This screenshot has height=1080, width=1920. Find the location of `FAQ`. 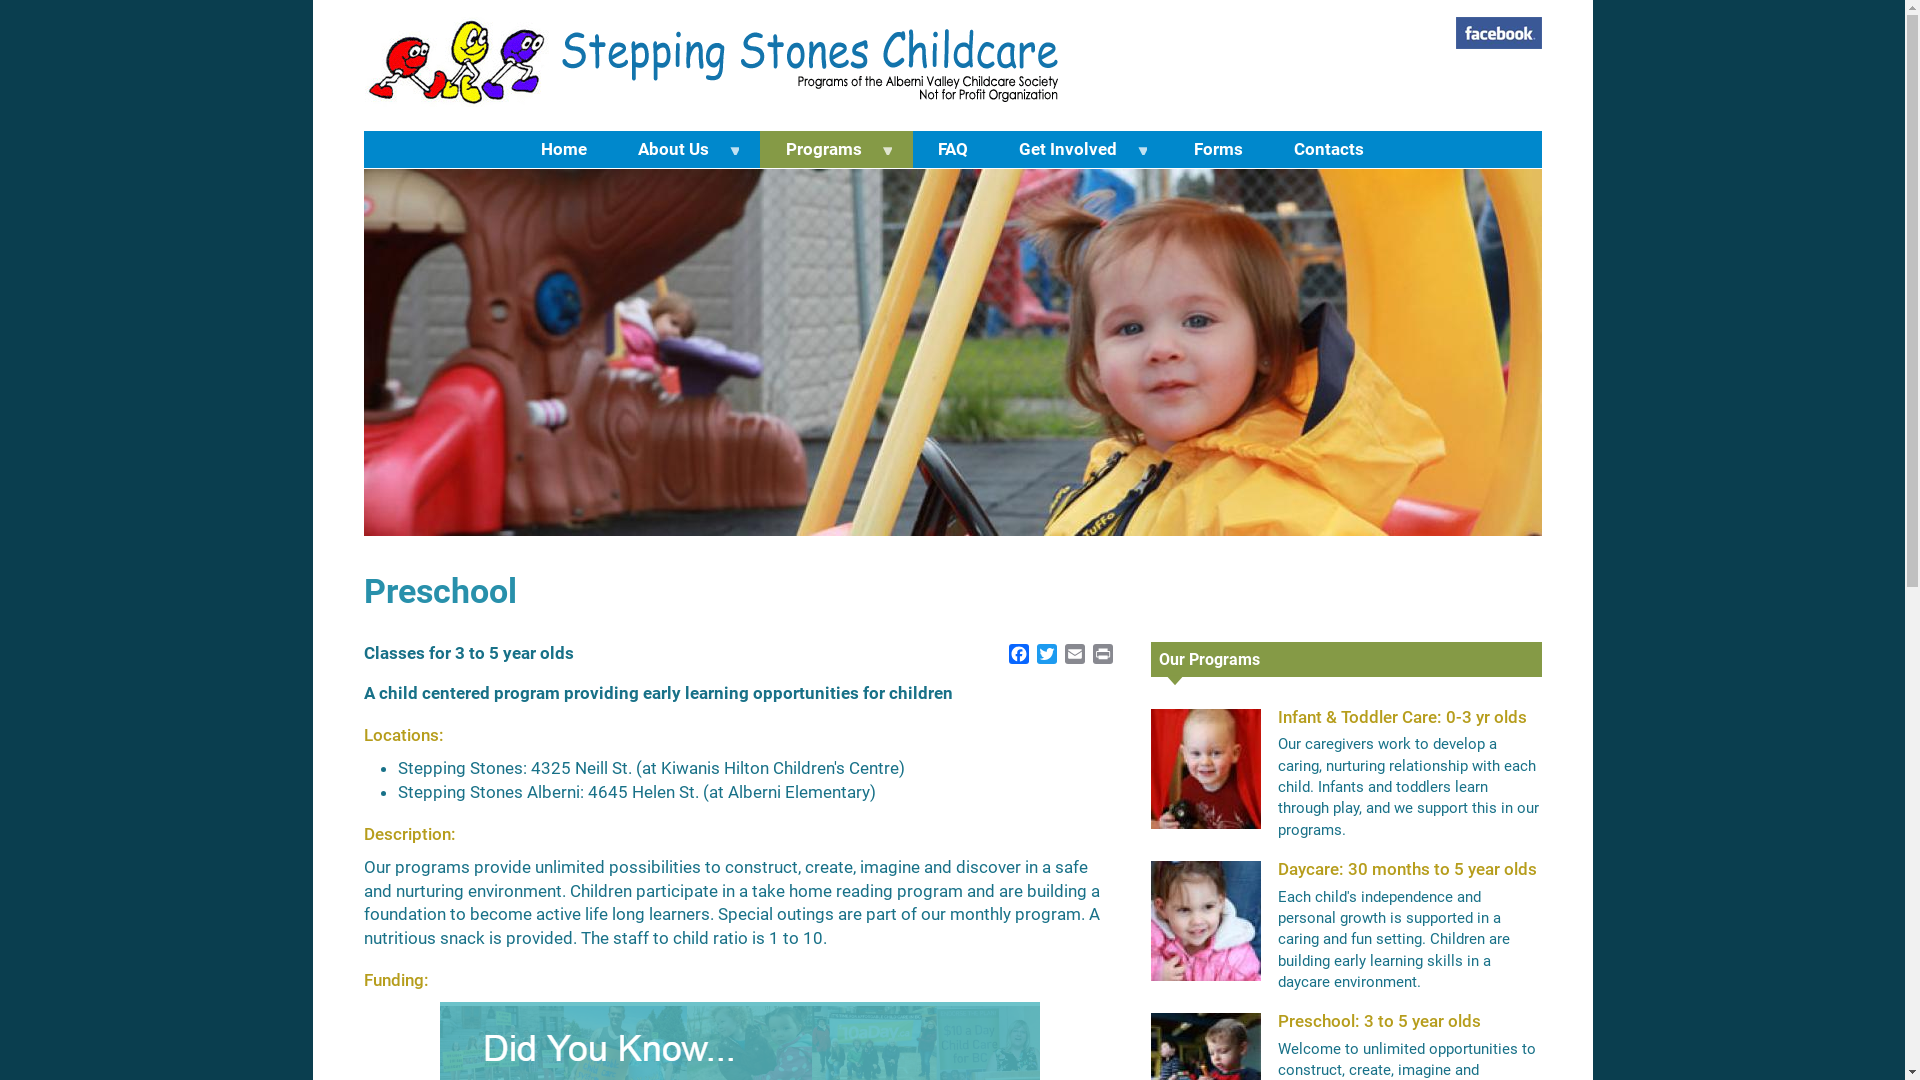

FAQ is located at coordinates (954, 150).